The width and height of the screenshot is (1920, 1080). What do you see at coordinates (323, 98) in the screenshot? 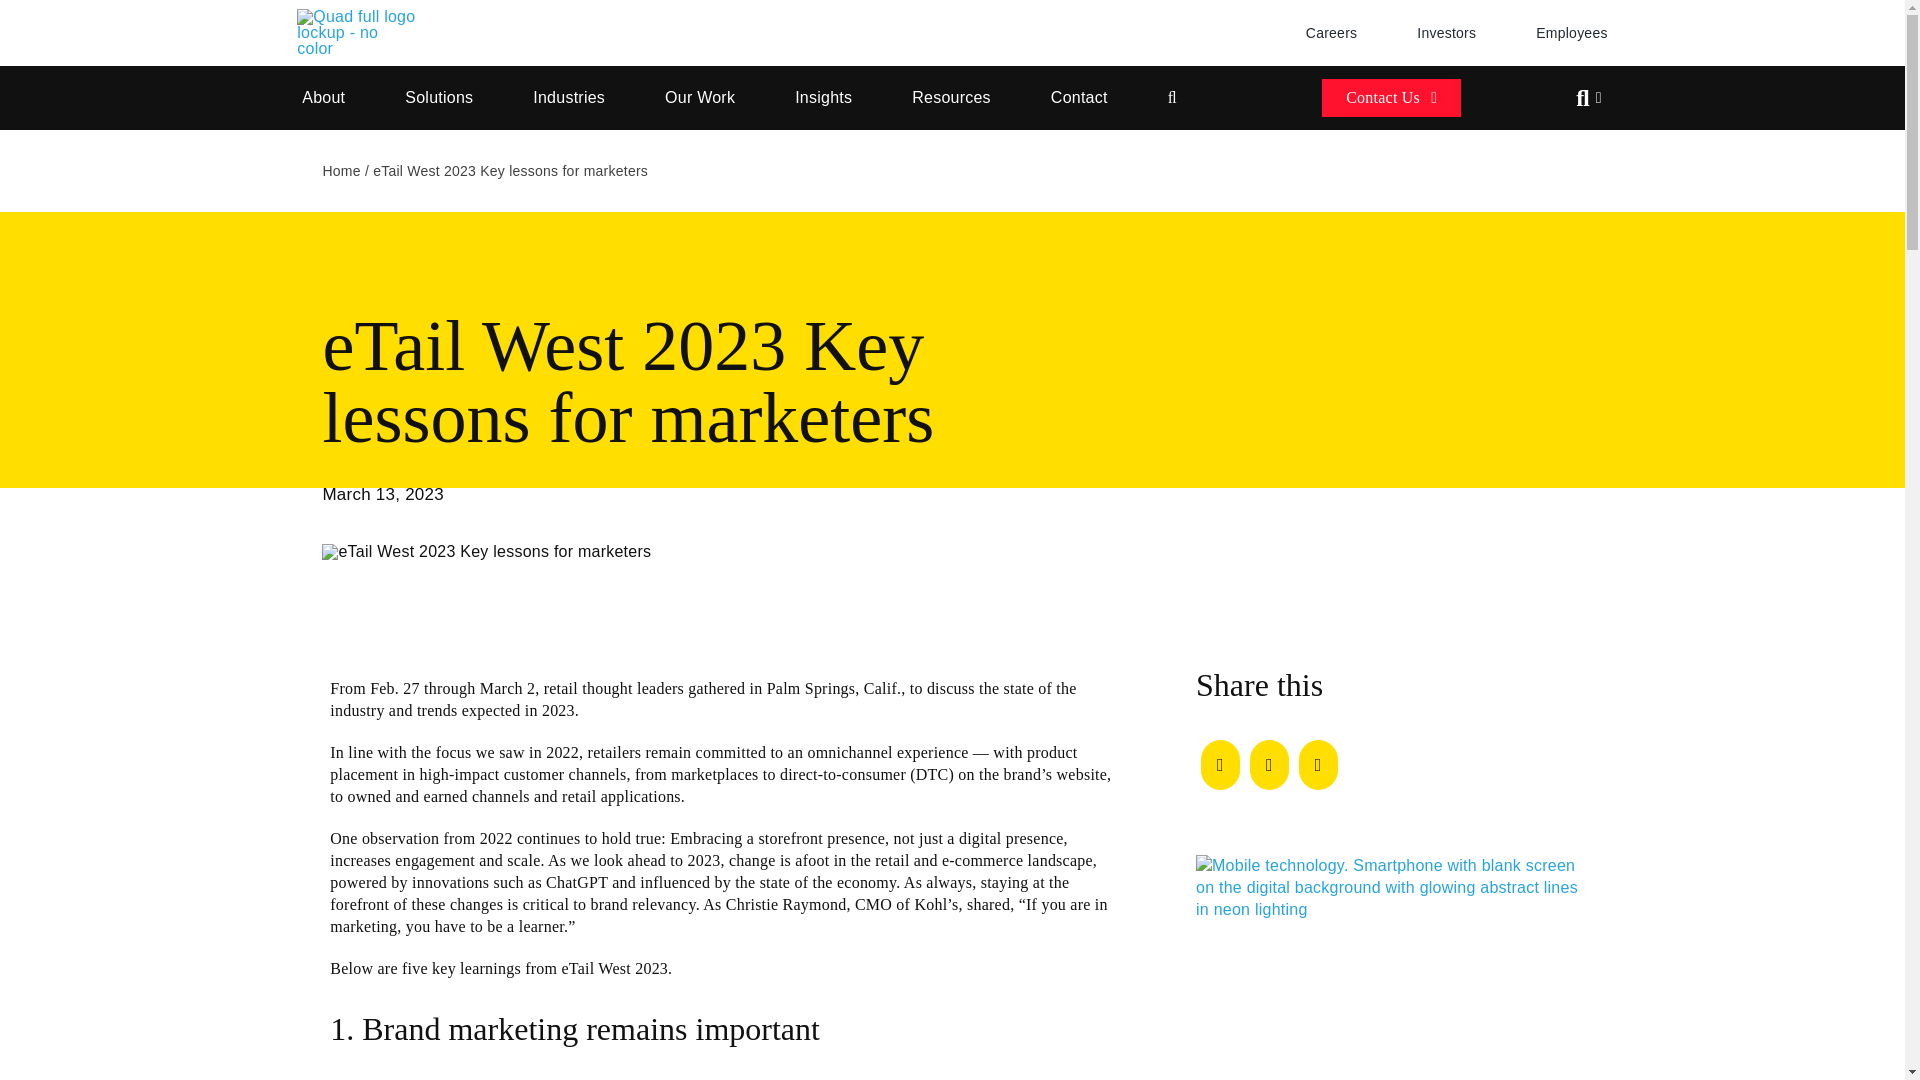
I see `About` at bounding box center [323, 98].